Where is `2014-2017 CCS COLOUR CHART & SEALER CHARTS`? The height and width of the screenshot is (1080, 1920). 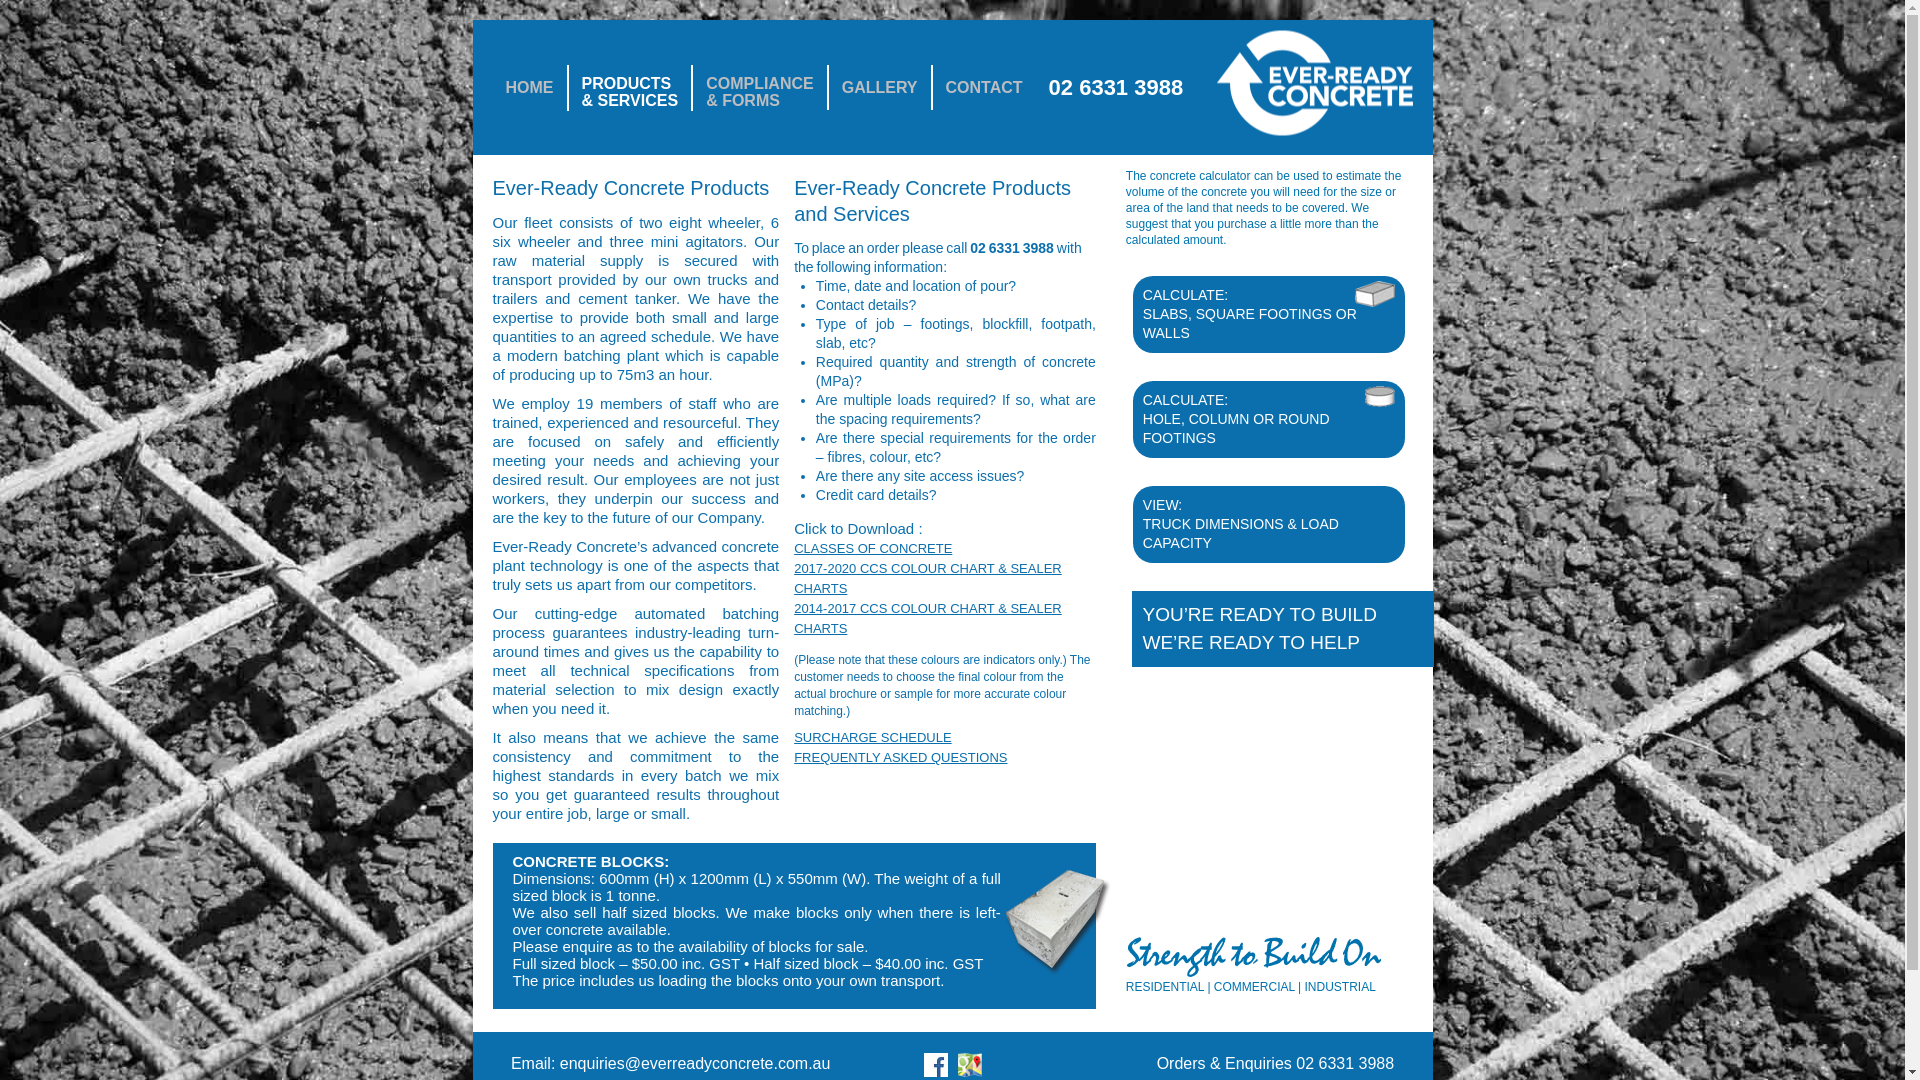 2014-2017 CCS COLOUR CHART & SEALER CHARTS is located at coordinates (928, 618).